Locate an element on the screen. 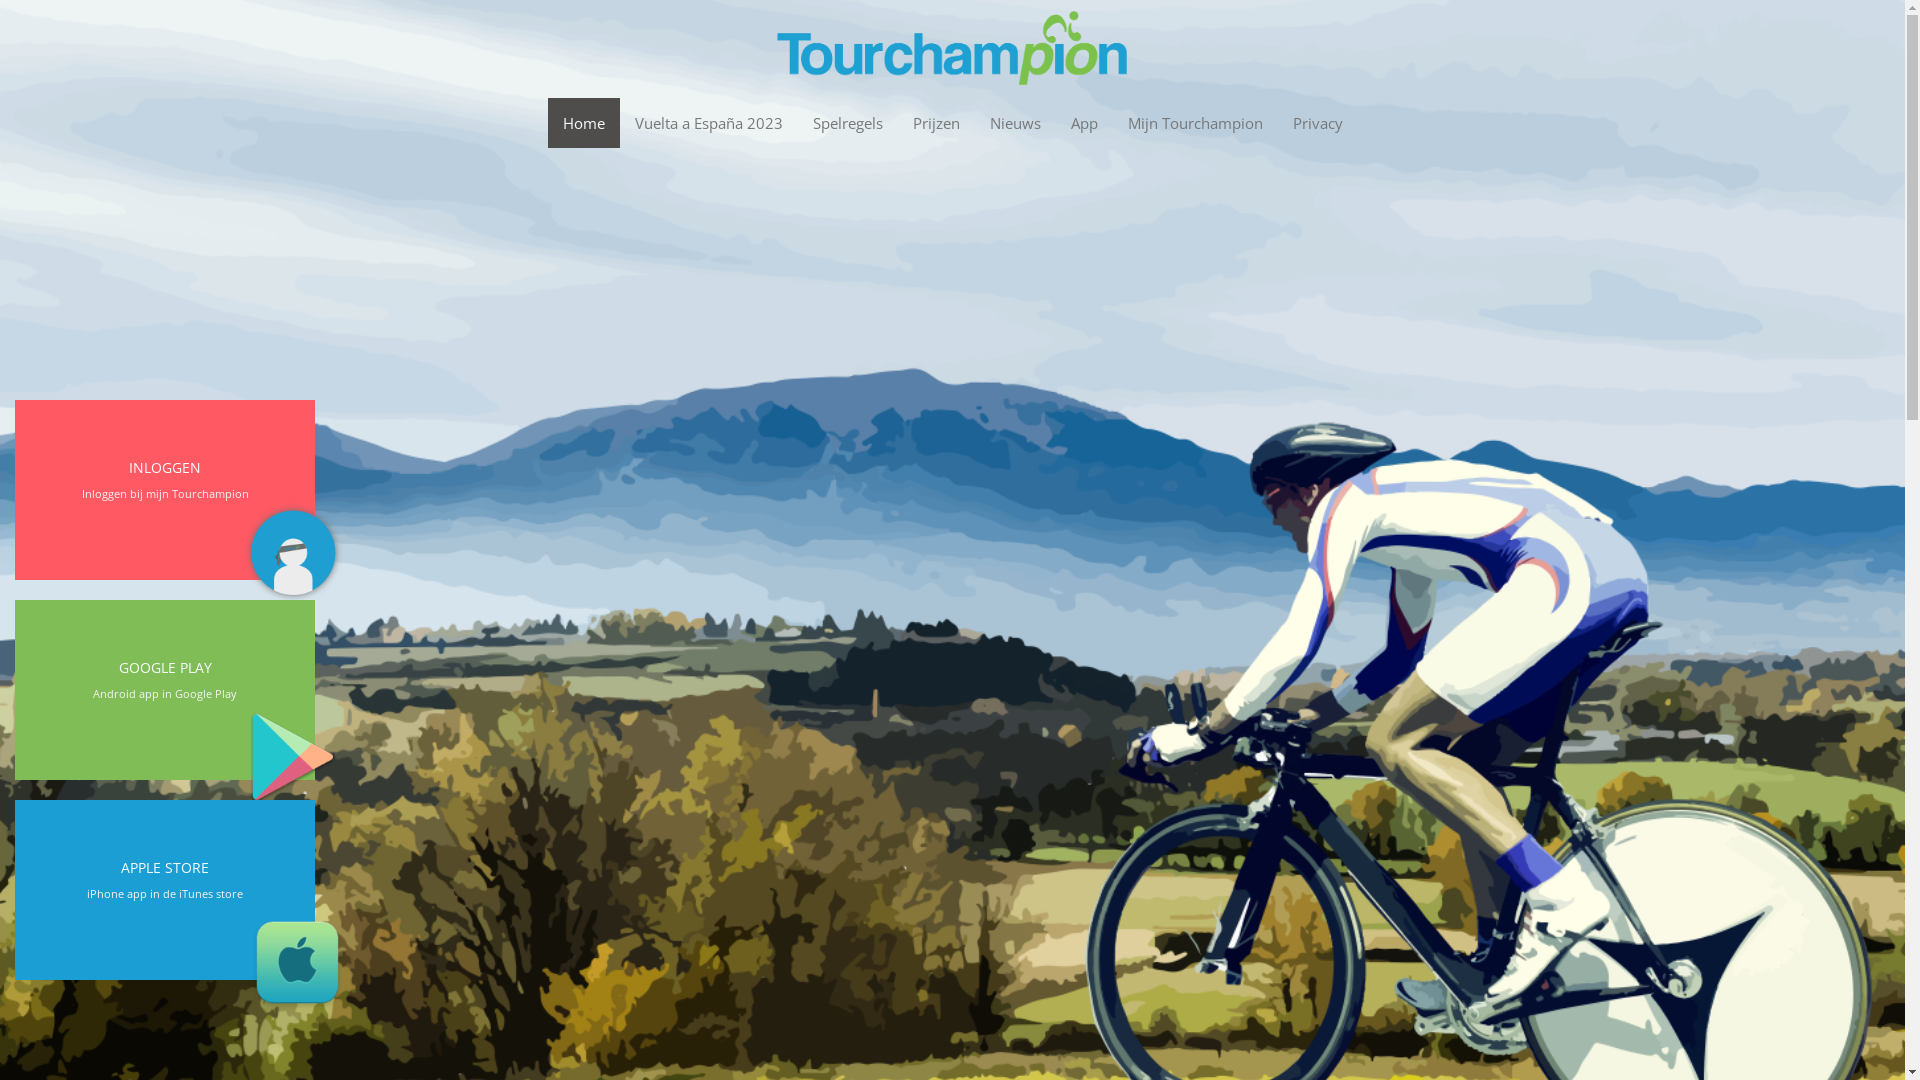 The height and width of the screenshot is (1080, 1920). Nieuws is located at coordinates (1014, 123).